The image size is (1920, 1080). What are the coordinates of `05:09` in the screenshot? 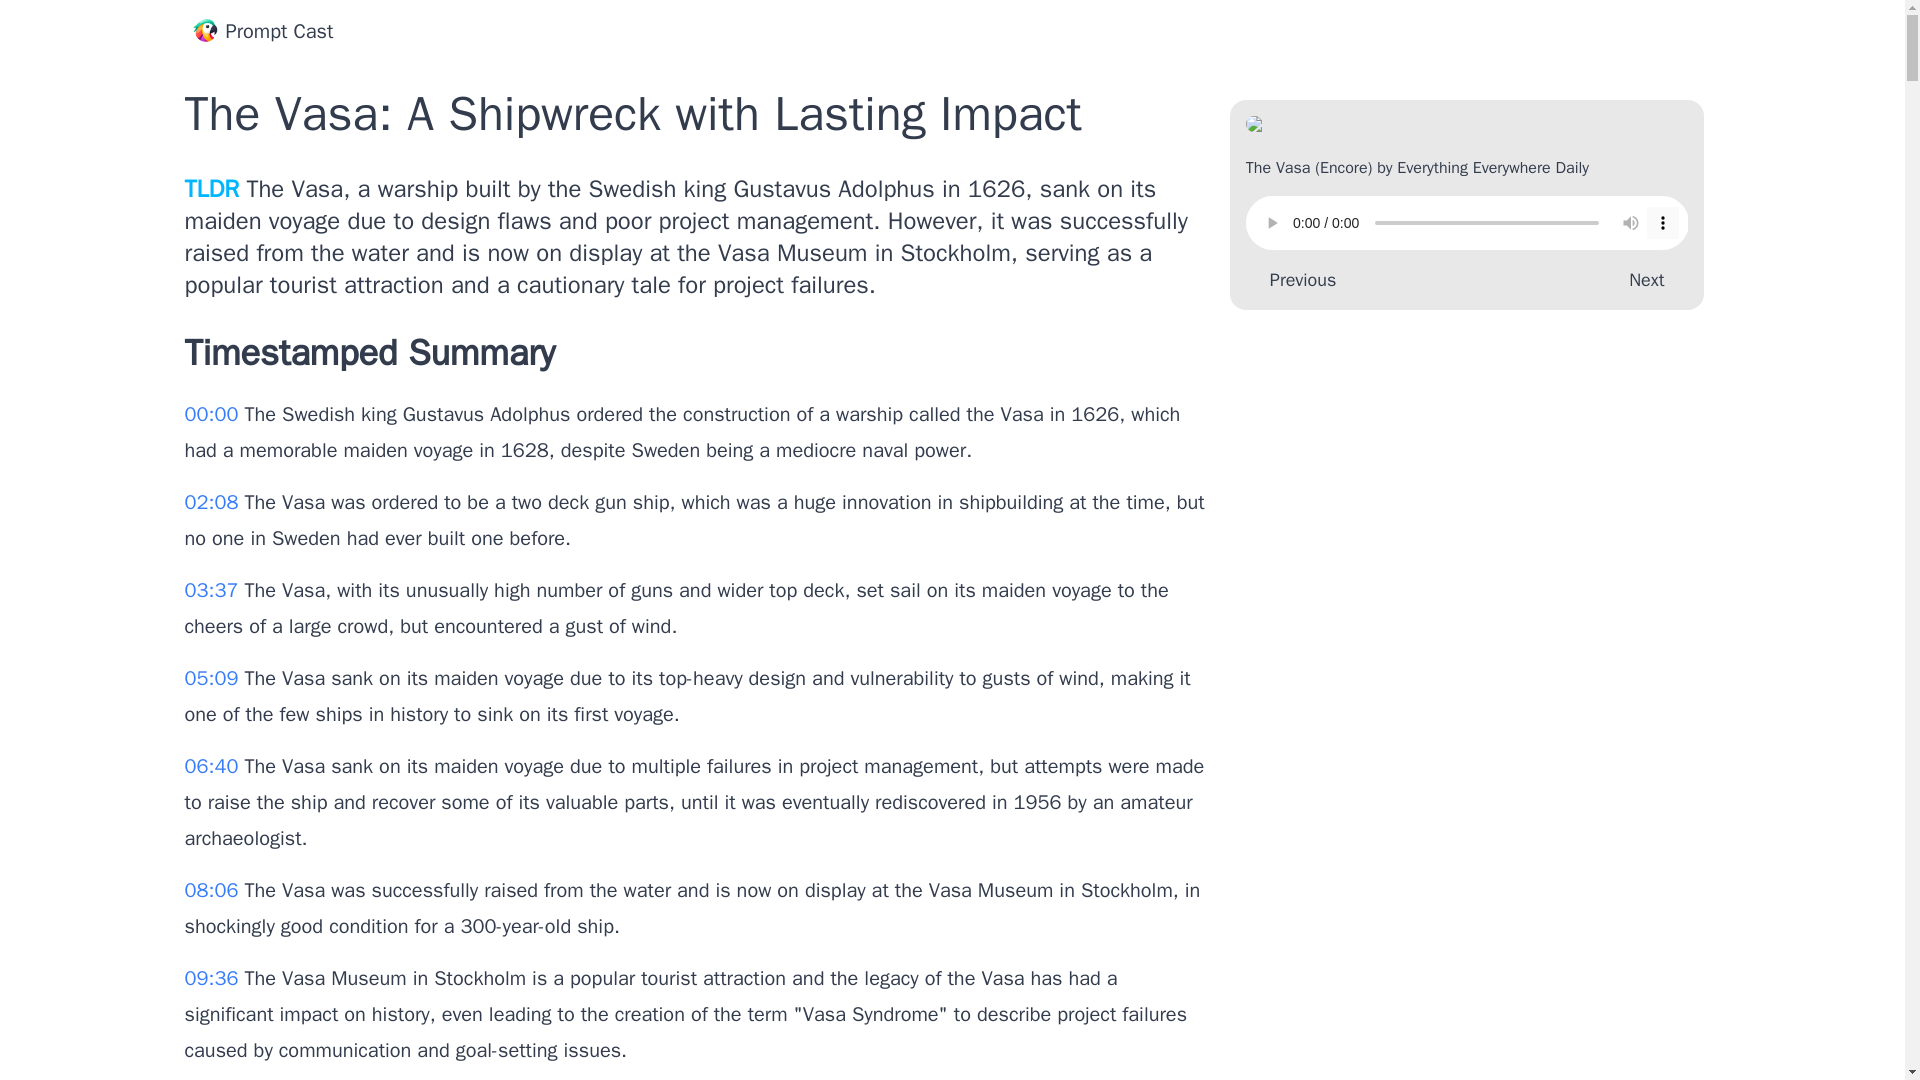 It's located at (214, 678).